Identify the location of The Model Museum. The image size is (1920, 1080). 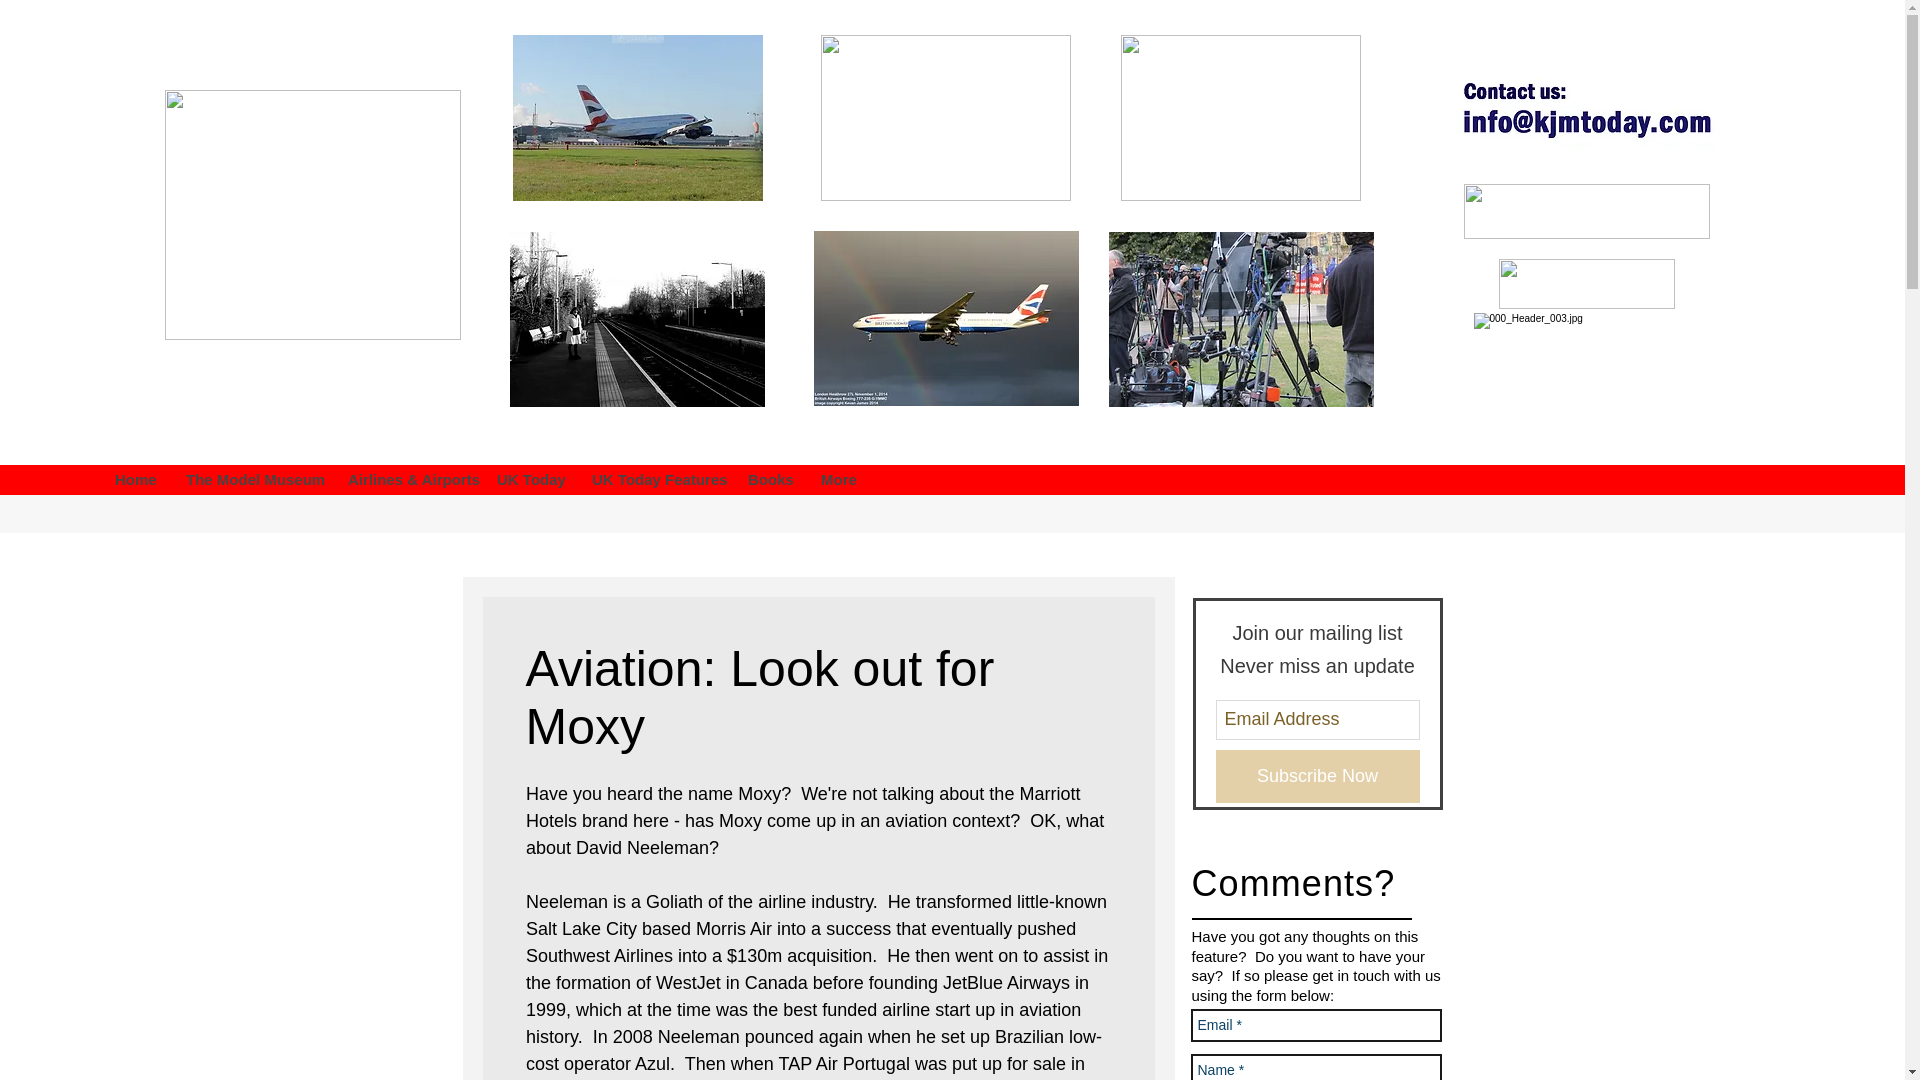
(251, 480).